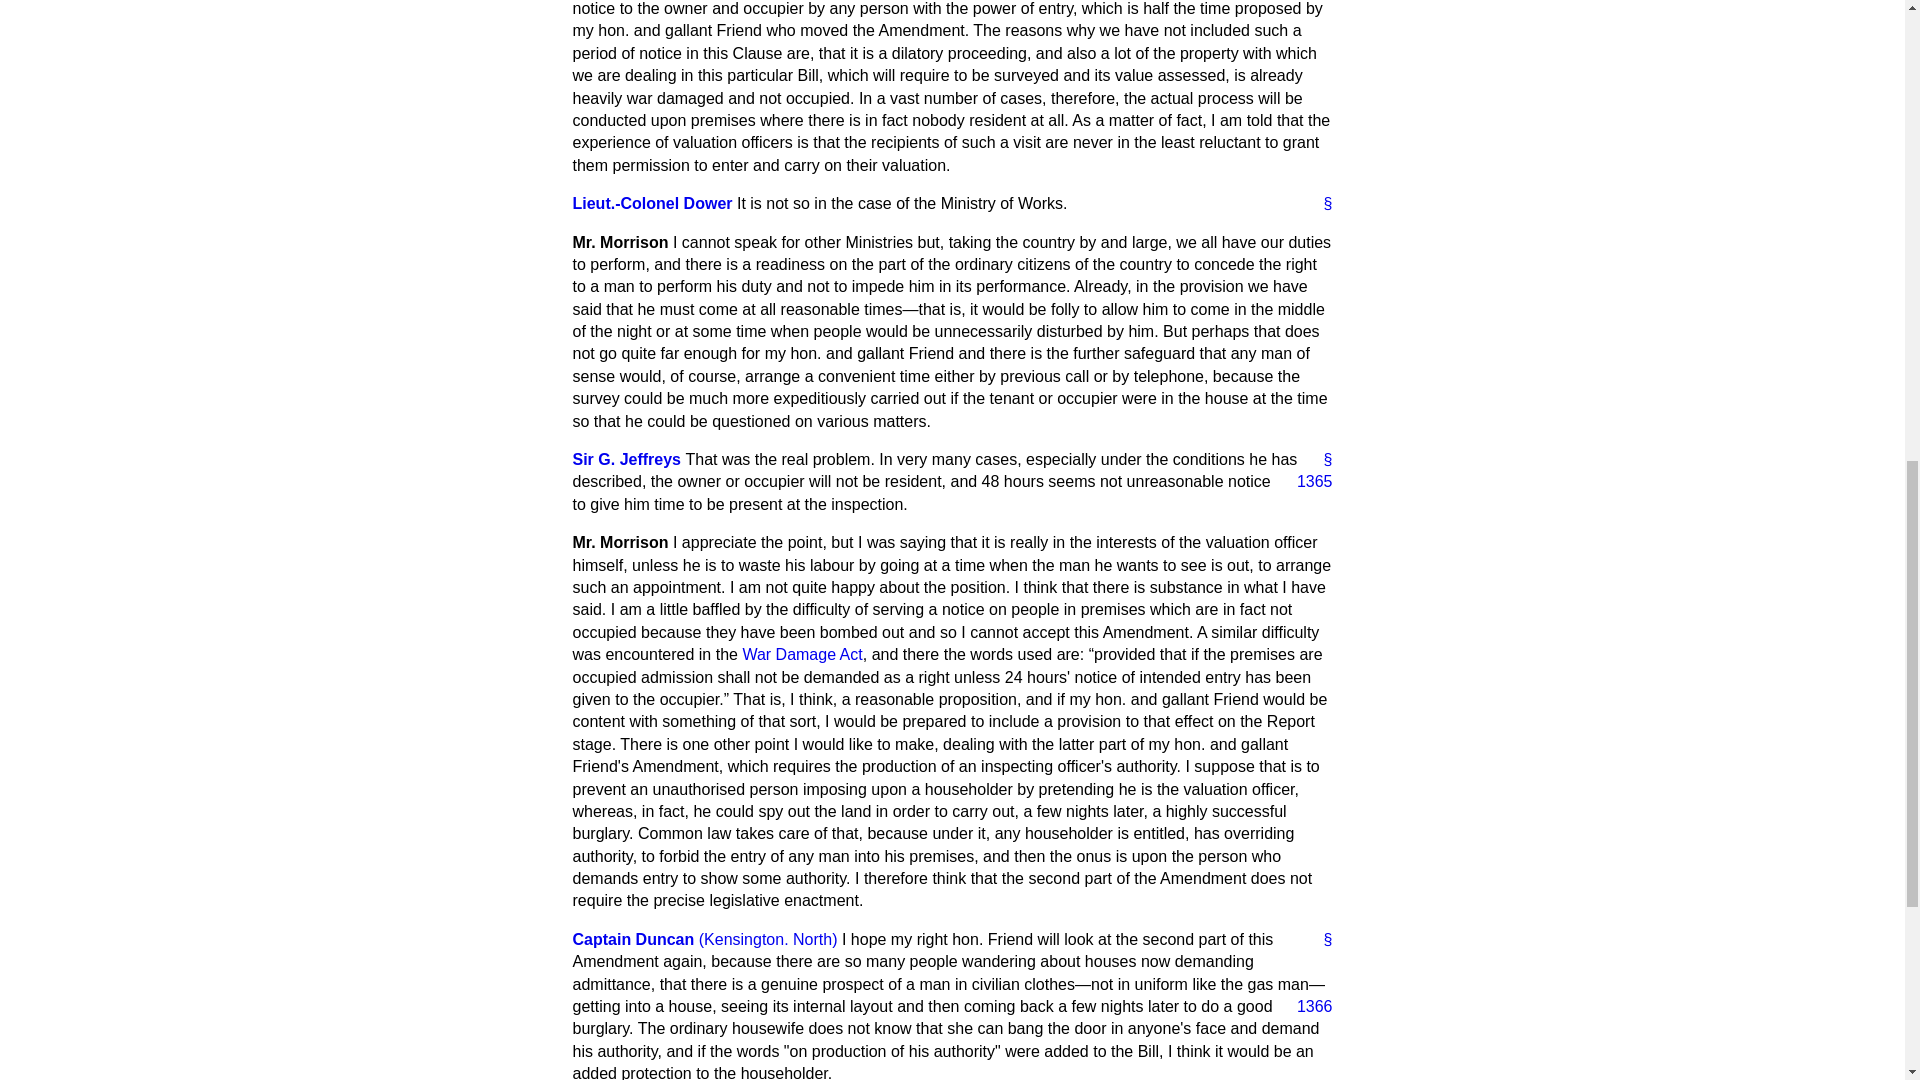  Describe the element at coordinates (1320, 460) in the screenshot. I see `Link to this speech by General Sir George Jeffreys` at that location.